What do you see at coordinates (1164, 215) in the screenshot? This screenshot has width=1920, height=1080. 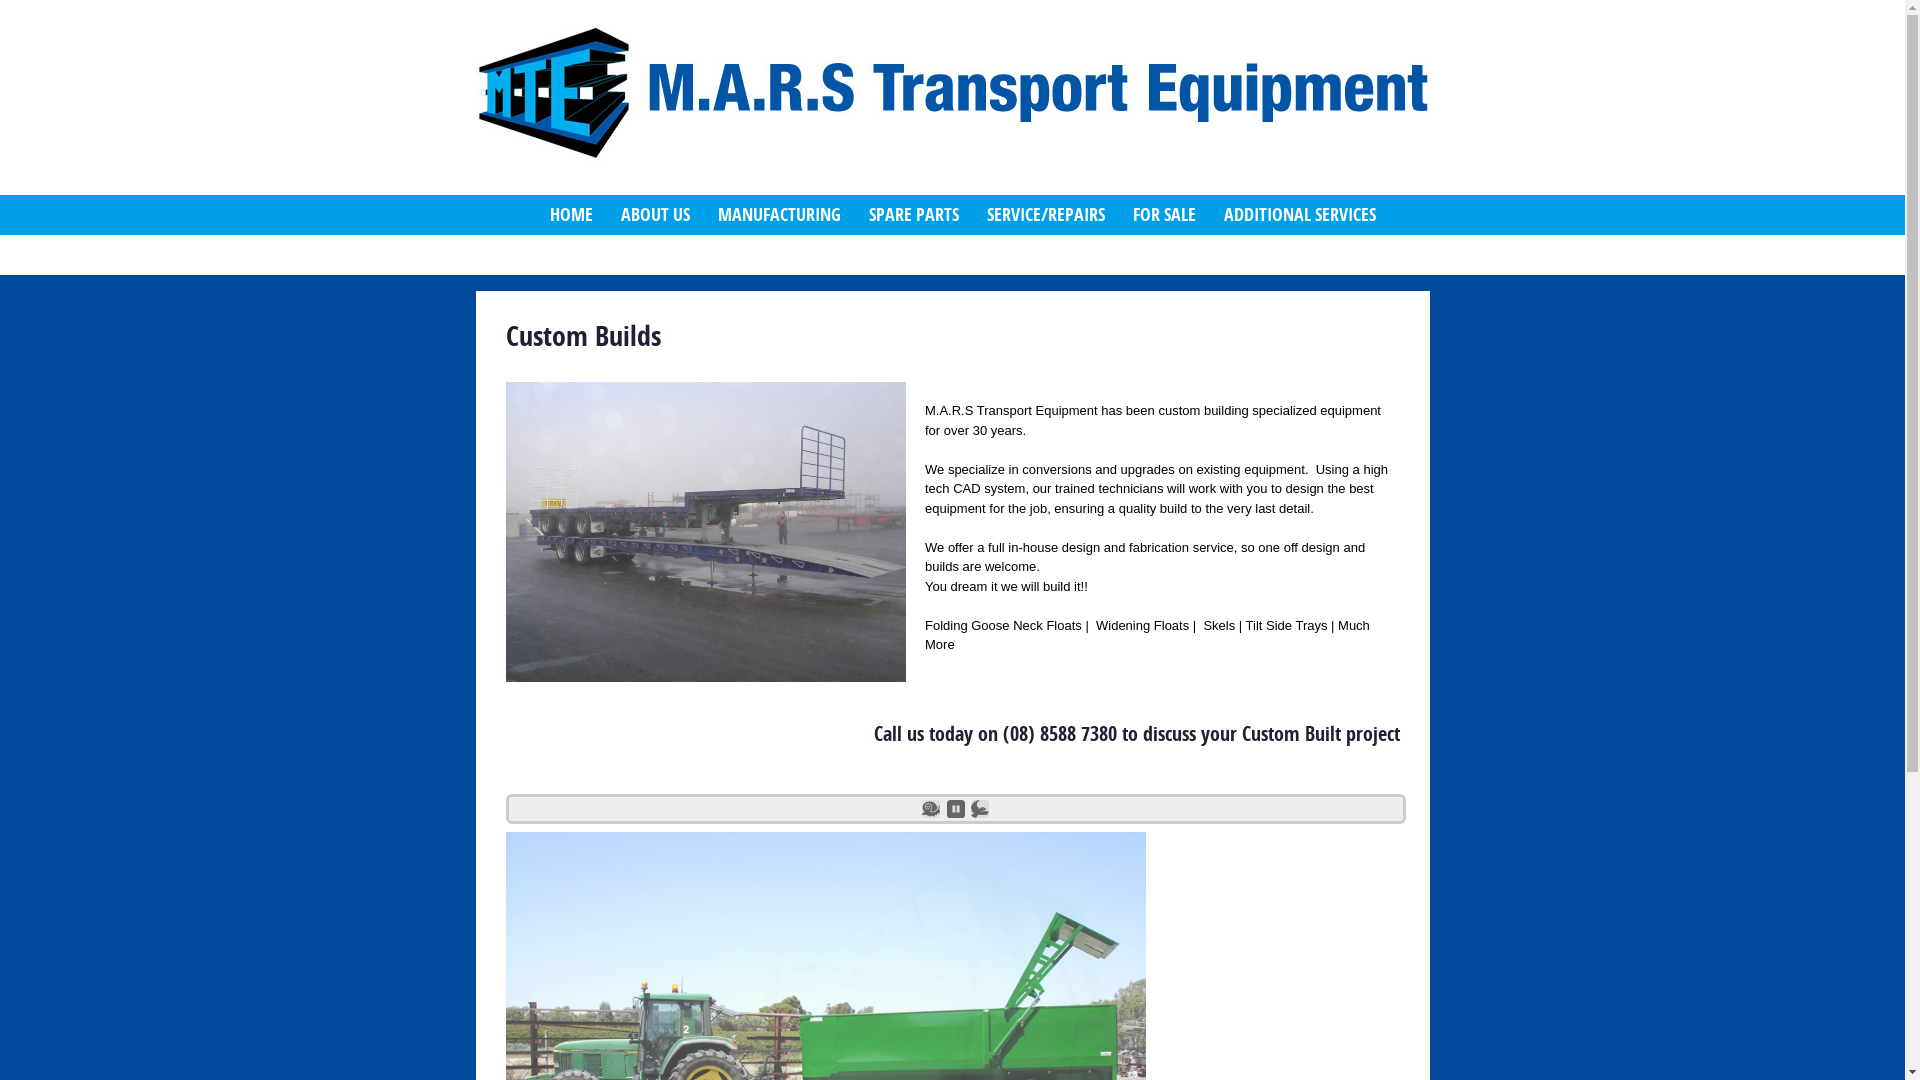 I see `FOR SALE` at bounding box center [1164, 215].